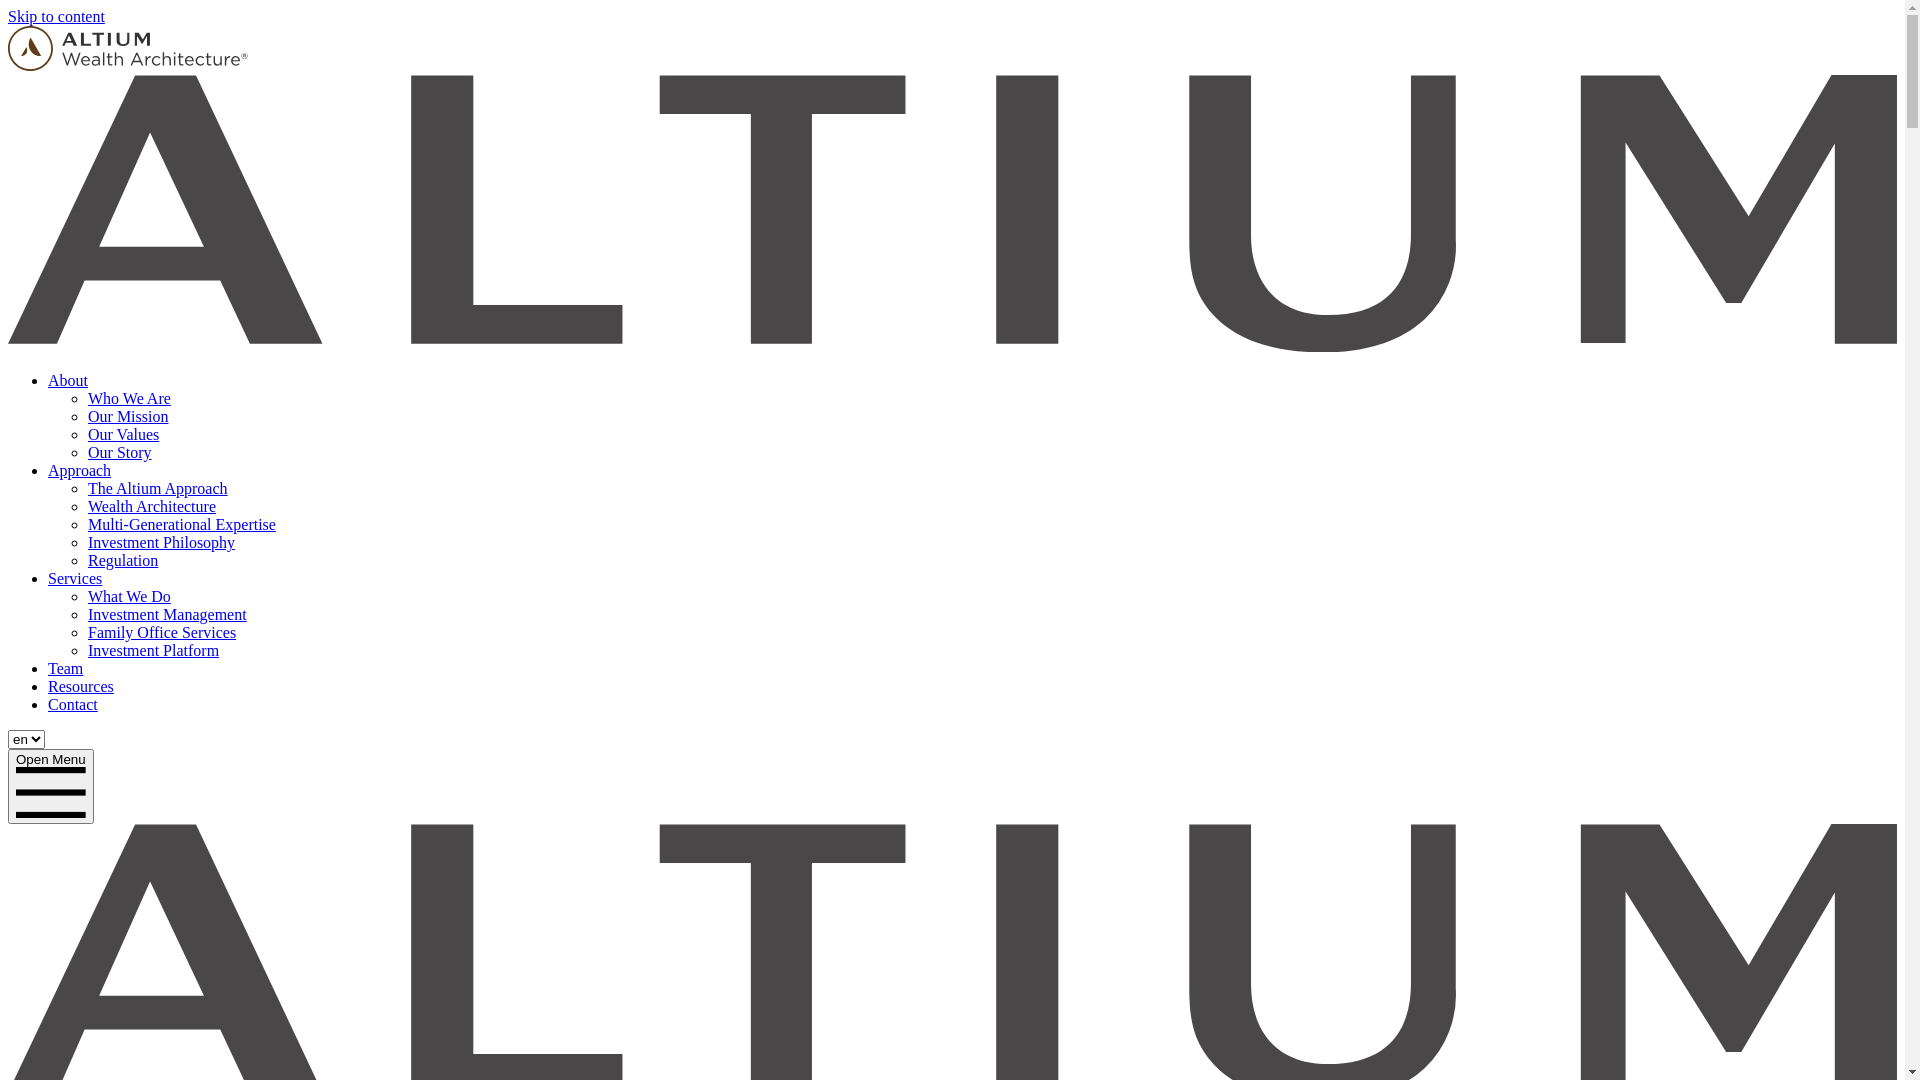 This screenshot has width=1920, height=1080. I want to click on Resources, so click(81, 686).